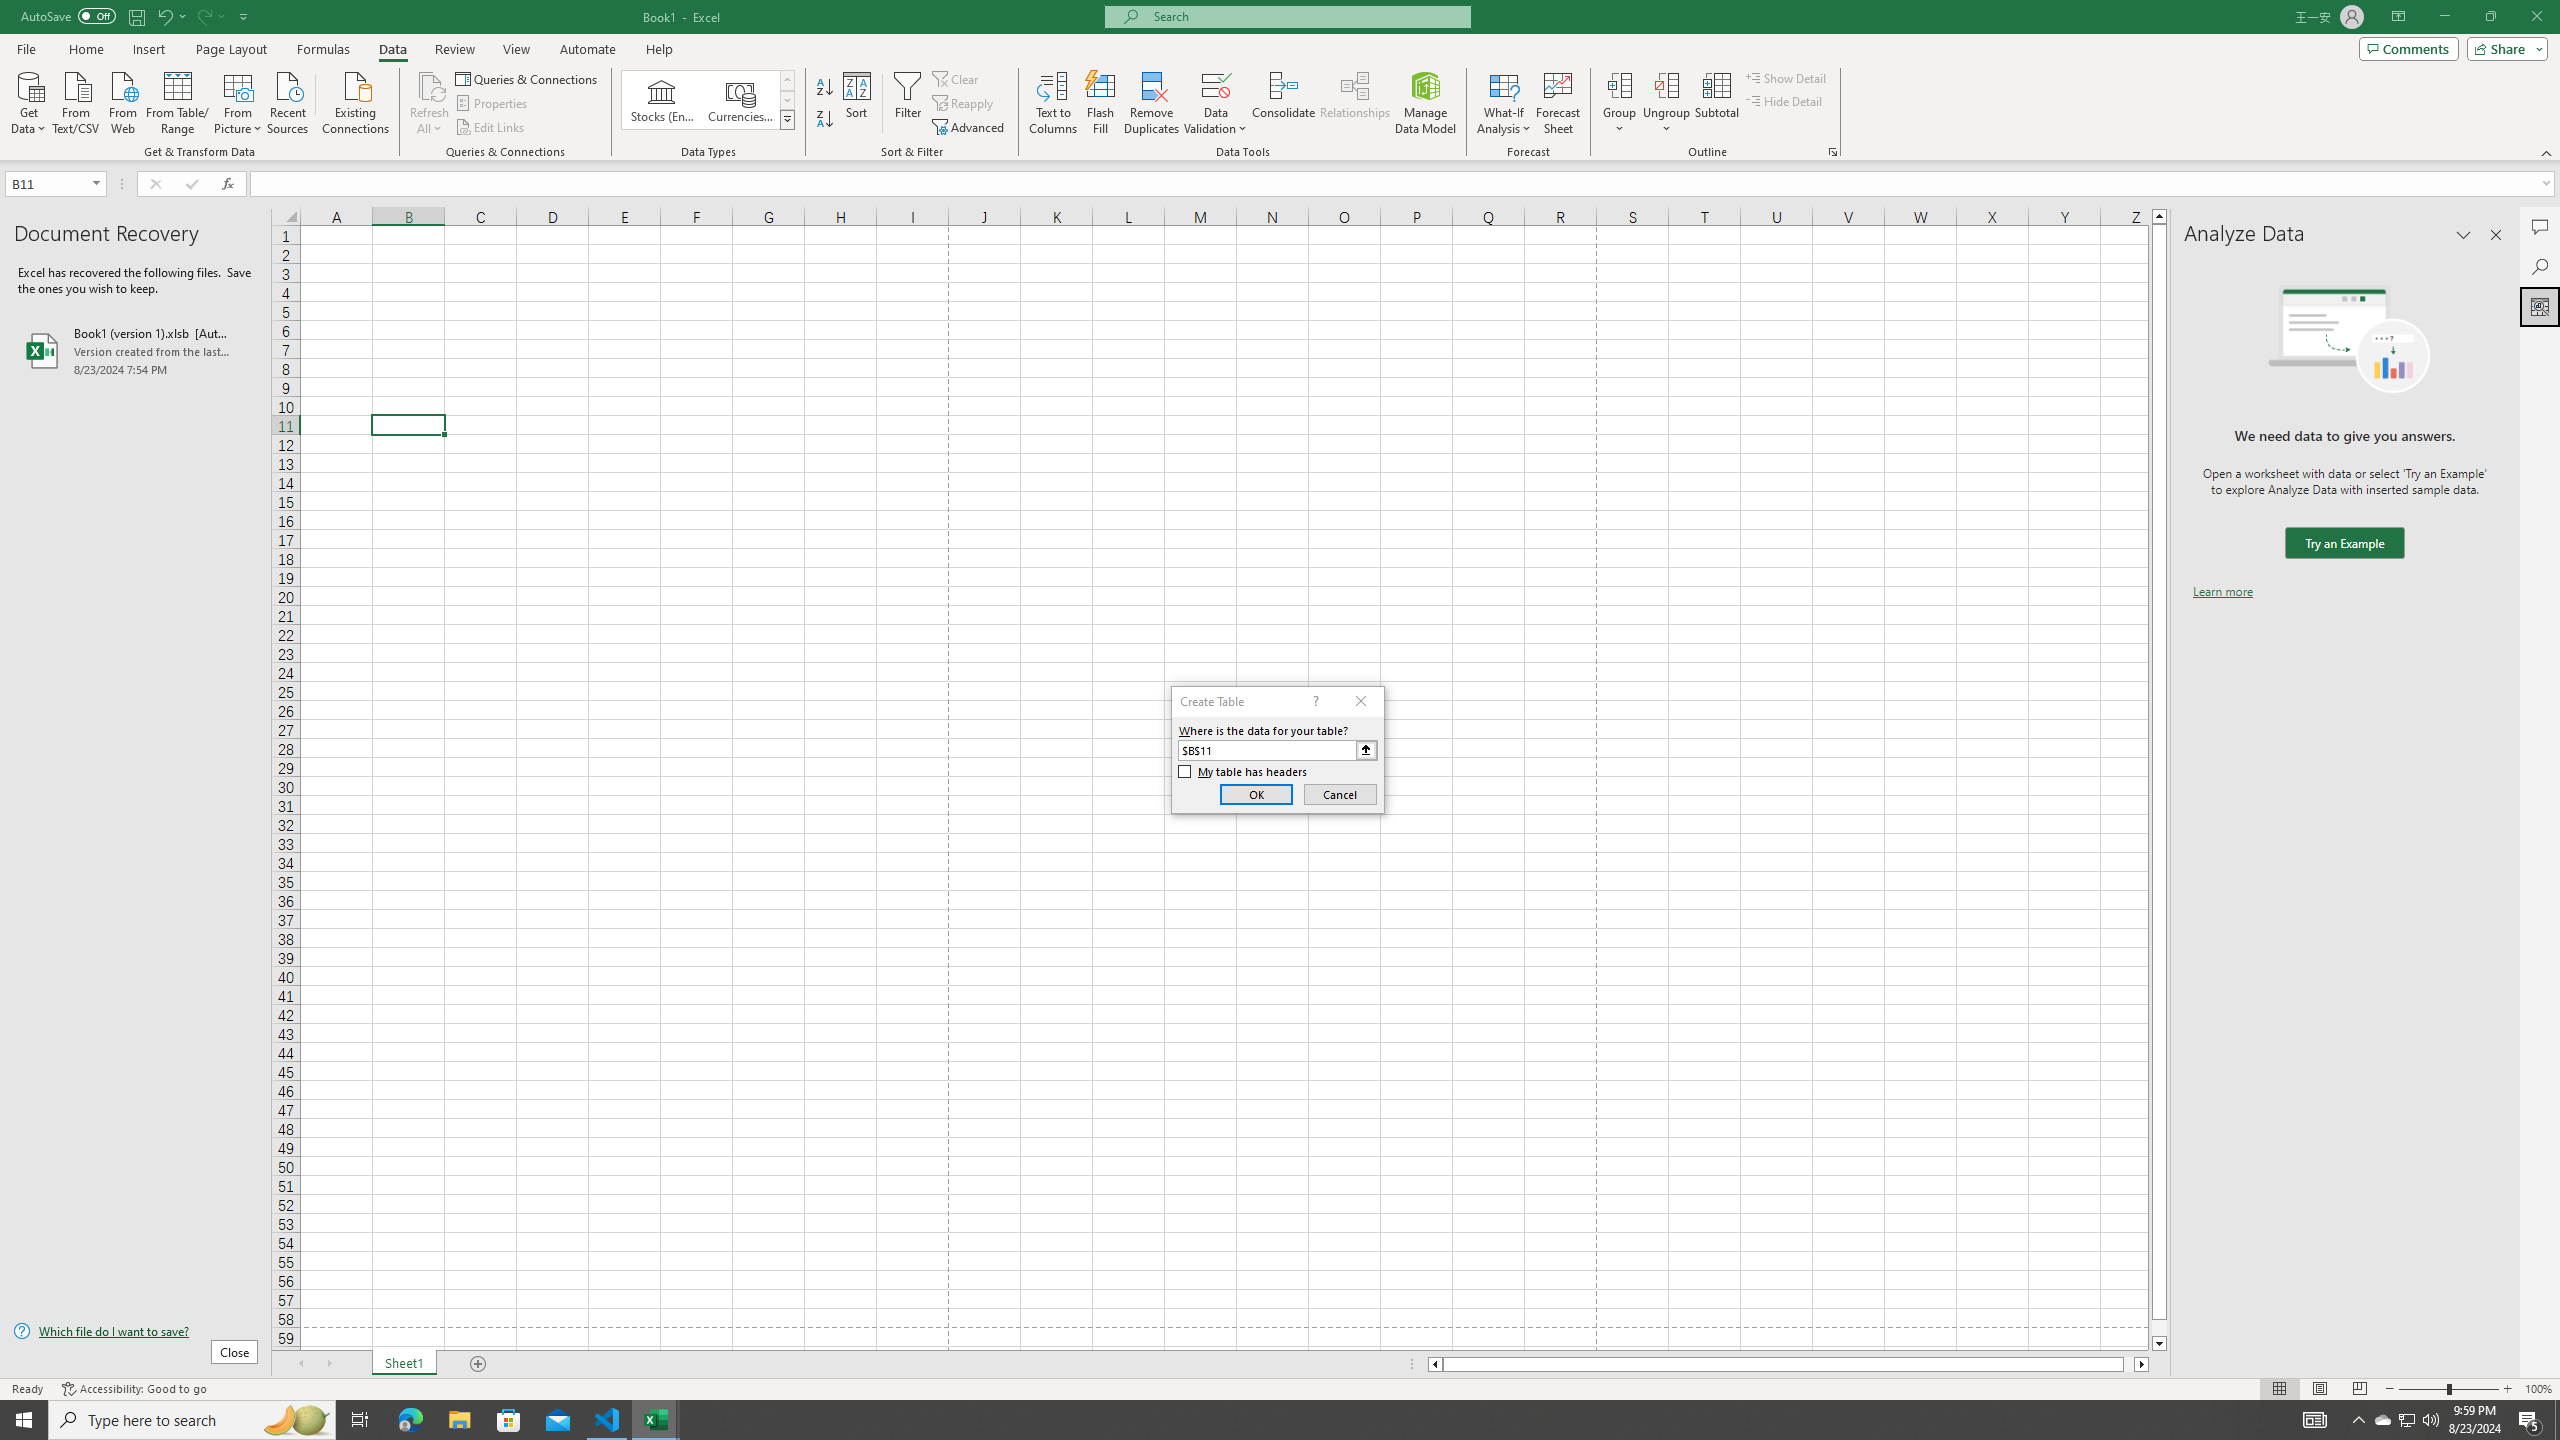  What do you see at coordinates (1284, 103) in the screenshot?
I see `Consolidate...` at bounding box center [1284, 103].